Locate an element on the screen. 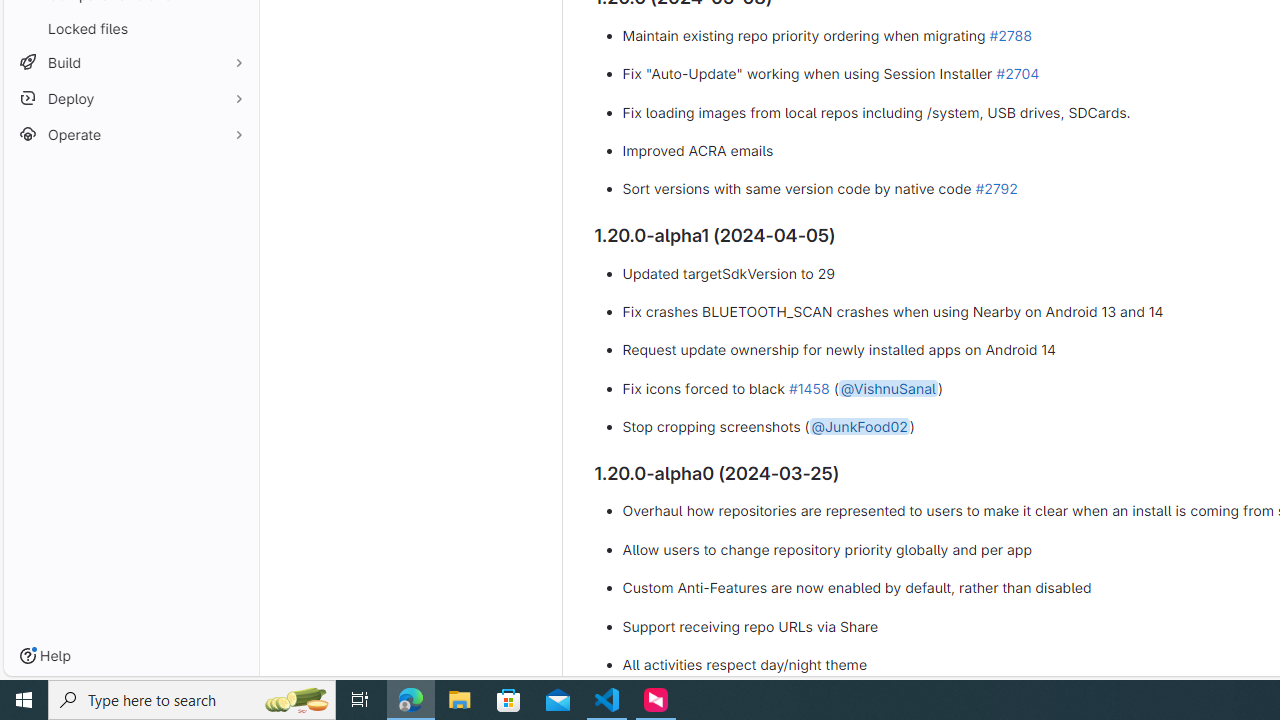 The height and width of the screenshot is (720, 1280). #2792 is located at coordinates (996, 189).